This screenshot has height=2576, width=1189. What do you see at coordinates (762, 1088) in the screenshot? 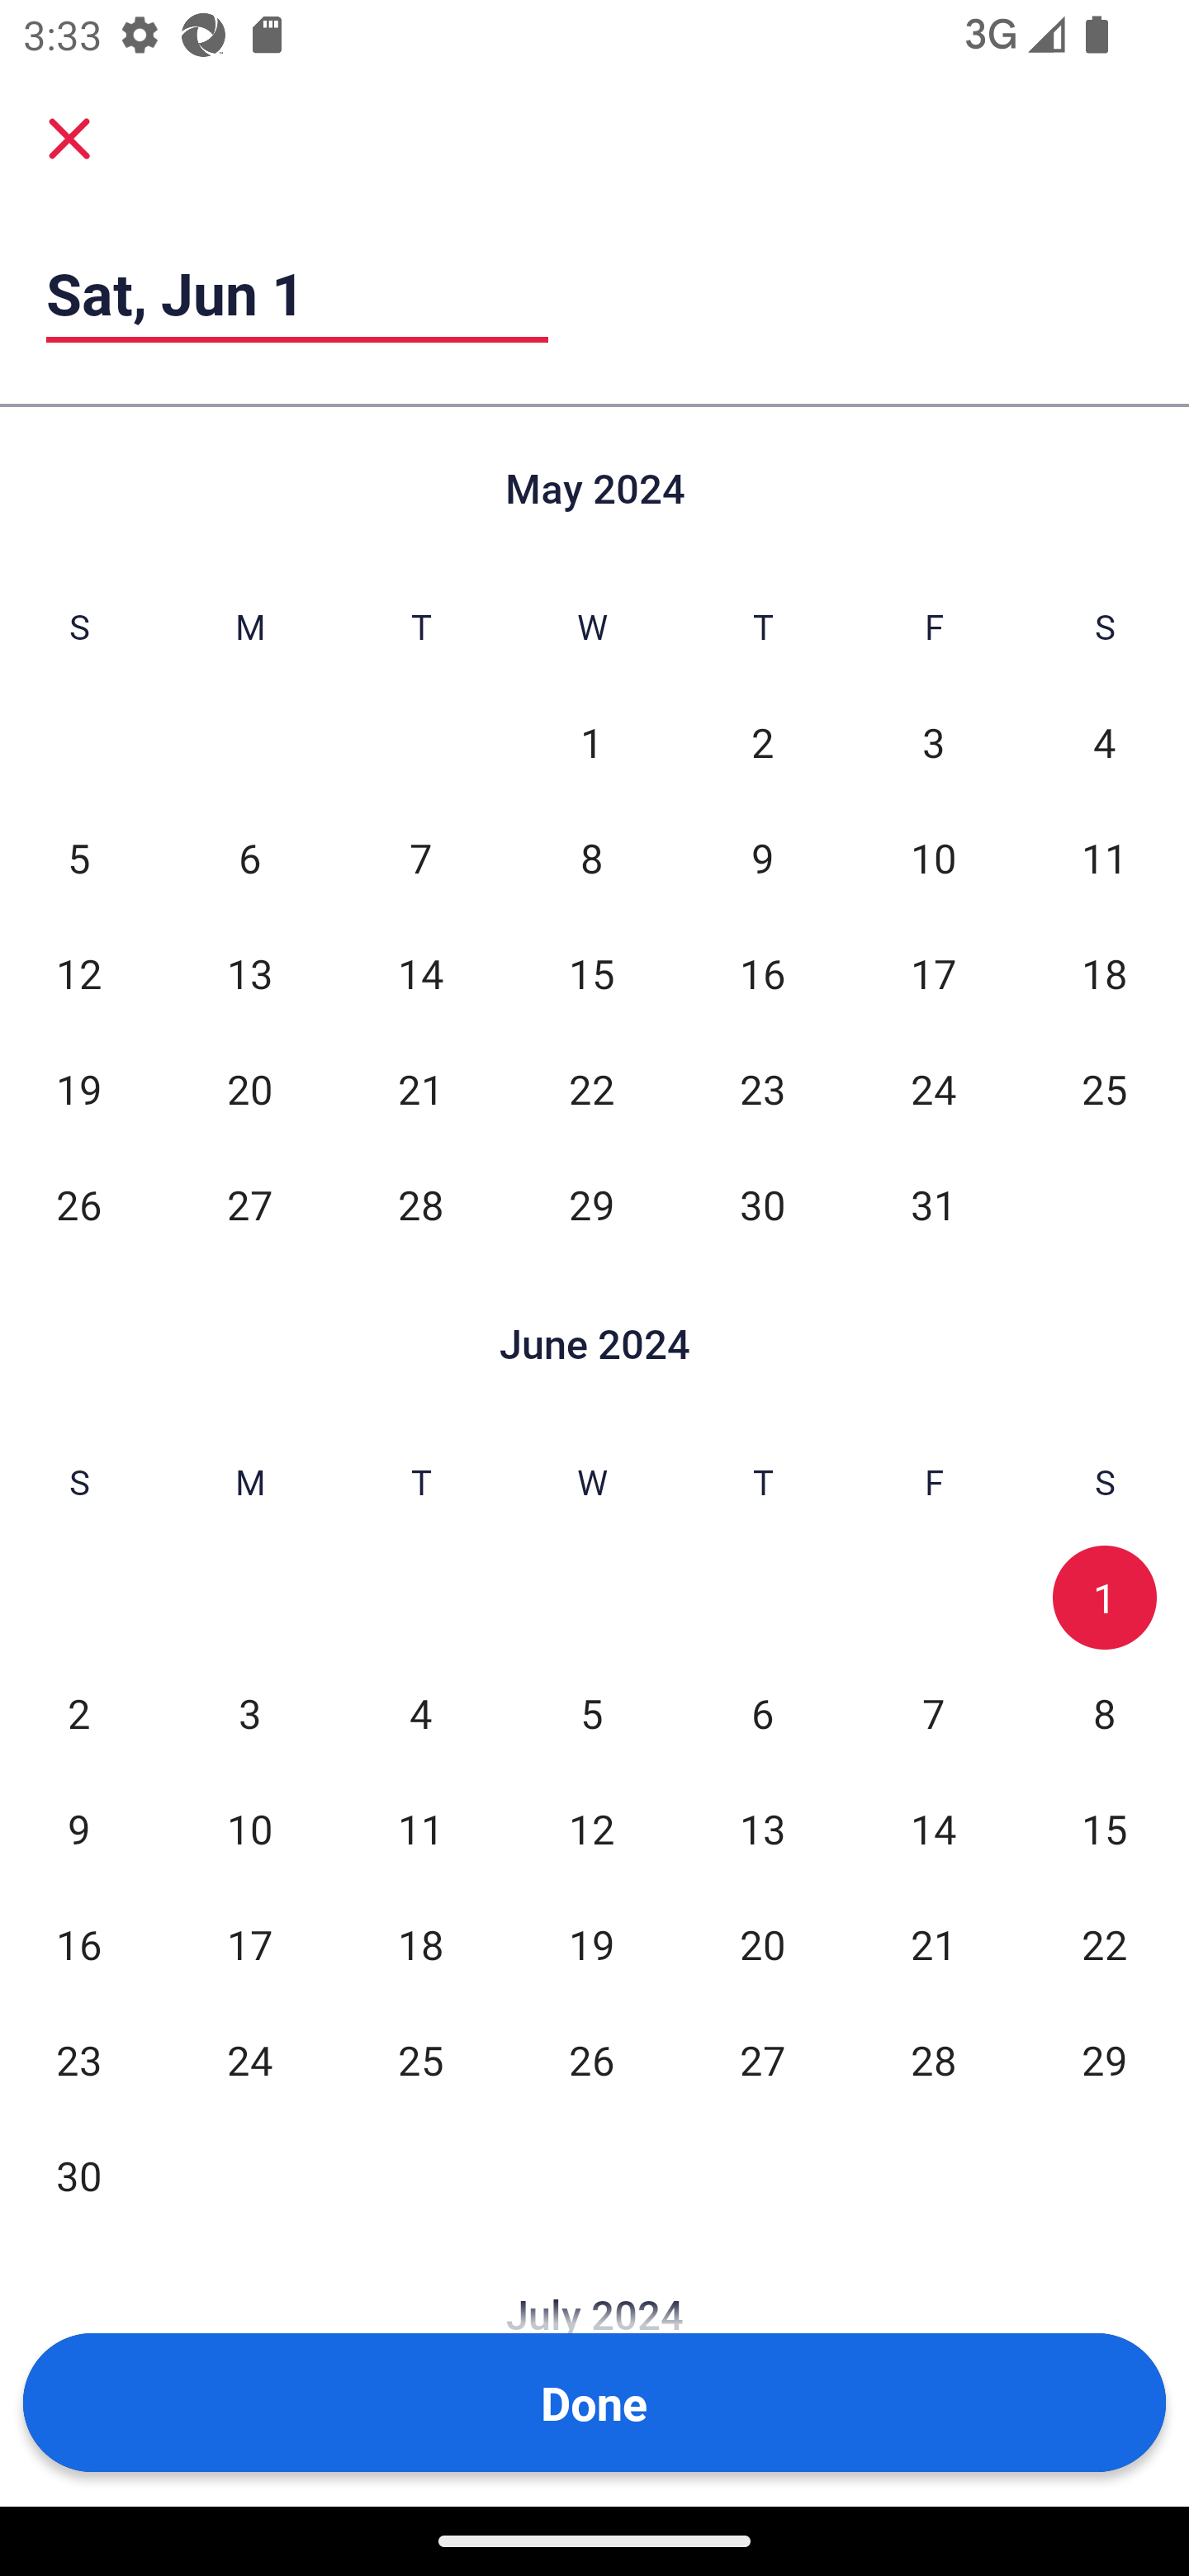
I see `23 Thu, May 23, Not Selected` at bounding box center [762, 1088].